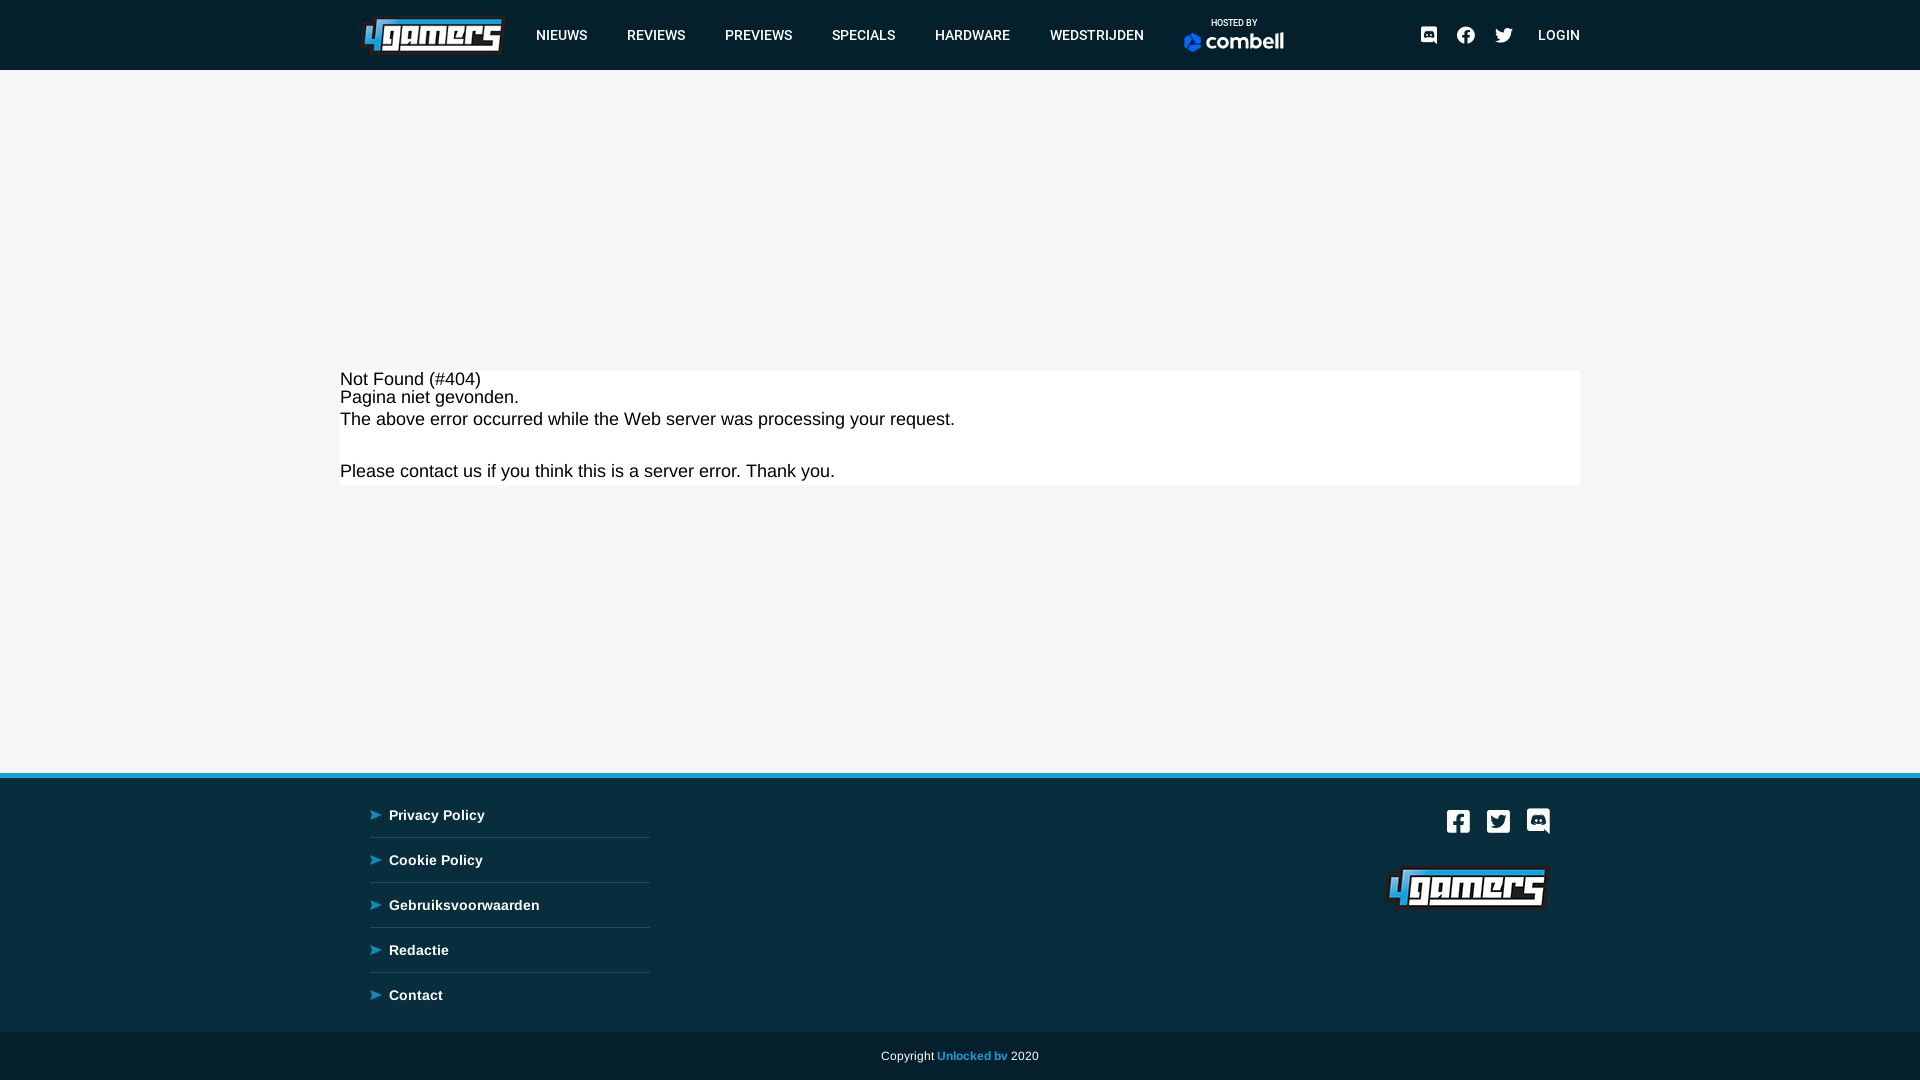  Describe the element at coordinates (1498, 826) in the screenshot. I see `Twitter` at that location.